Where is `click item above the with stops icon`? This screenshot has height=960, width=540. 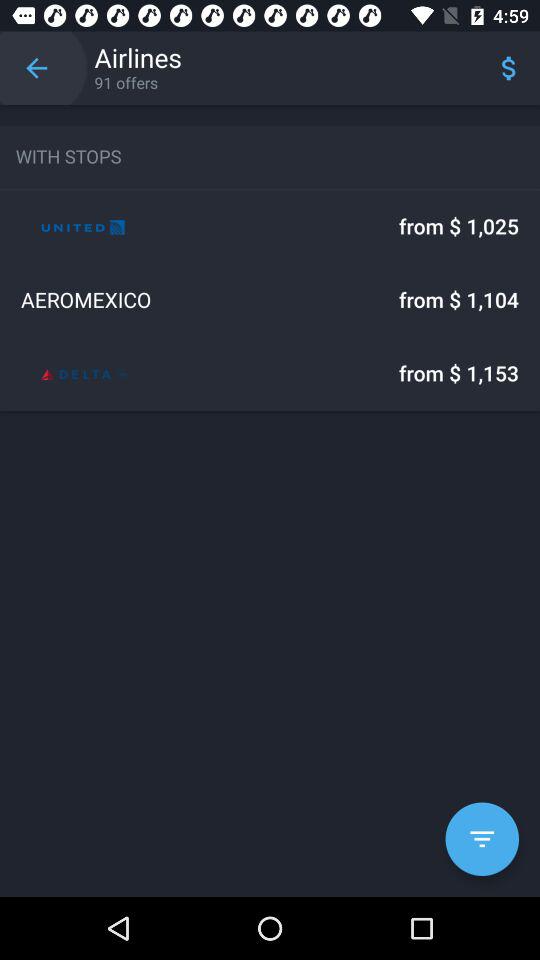
click item above the with stops icon is located at coordinates (36, 68).